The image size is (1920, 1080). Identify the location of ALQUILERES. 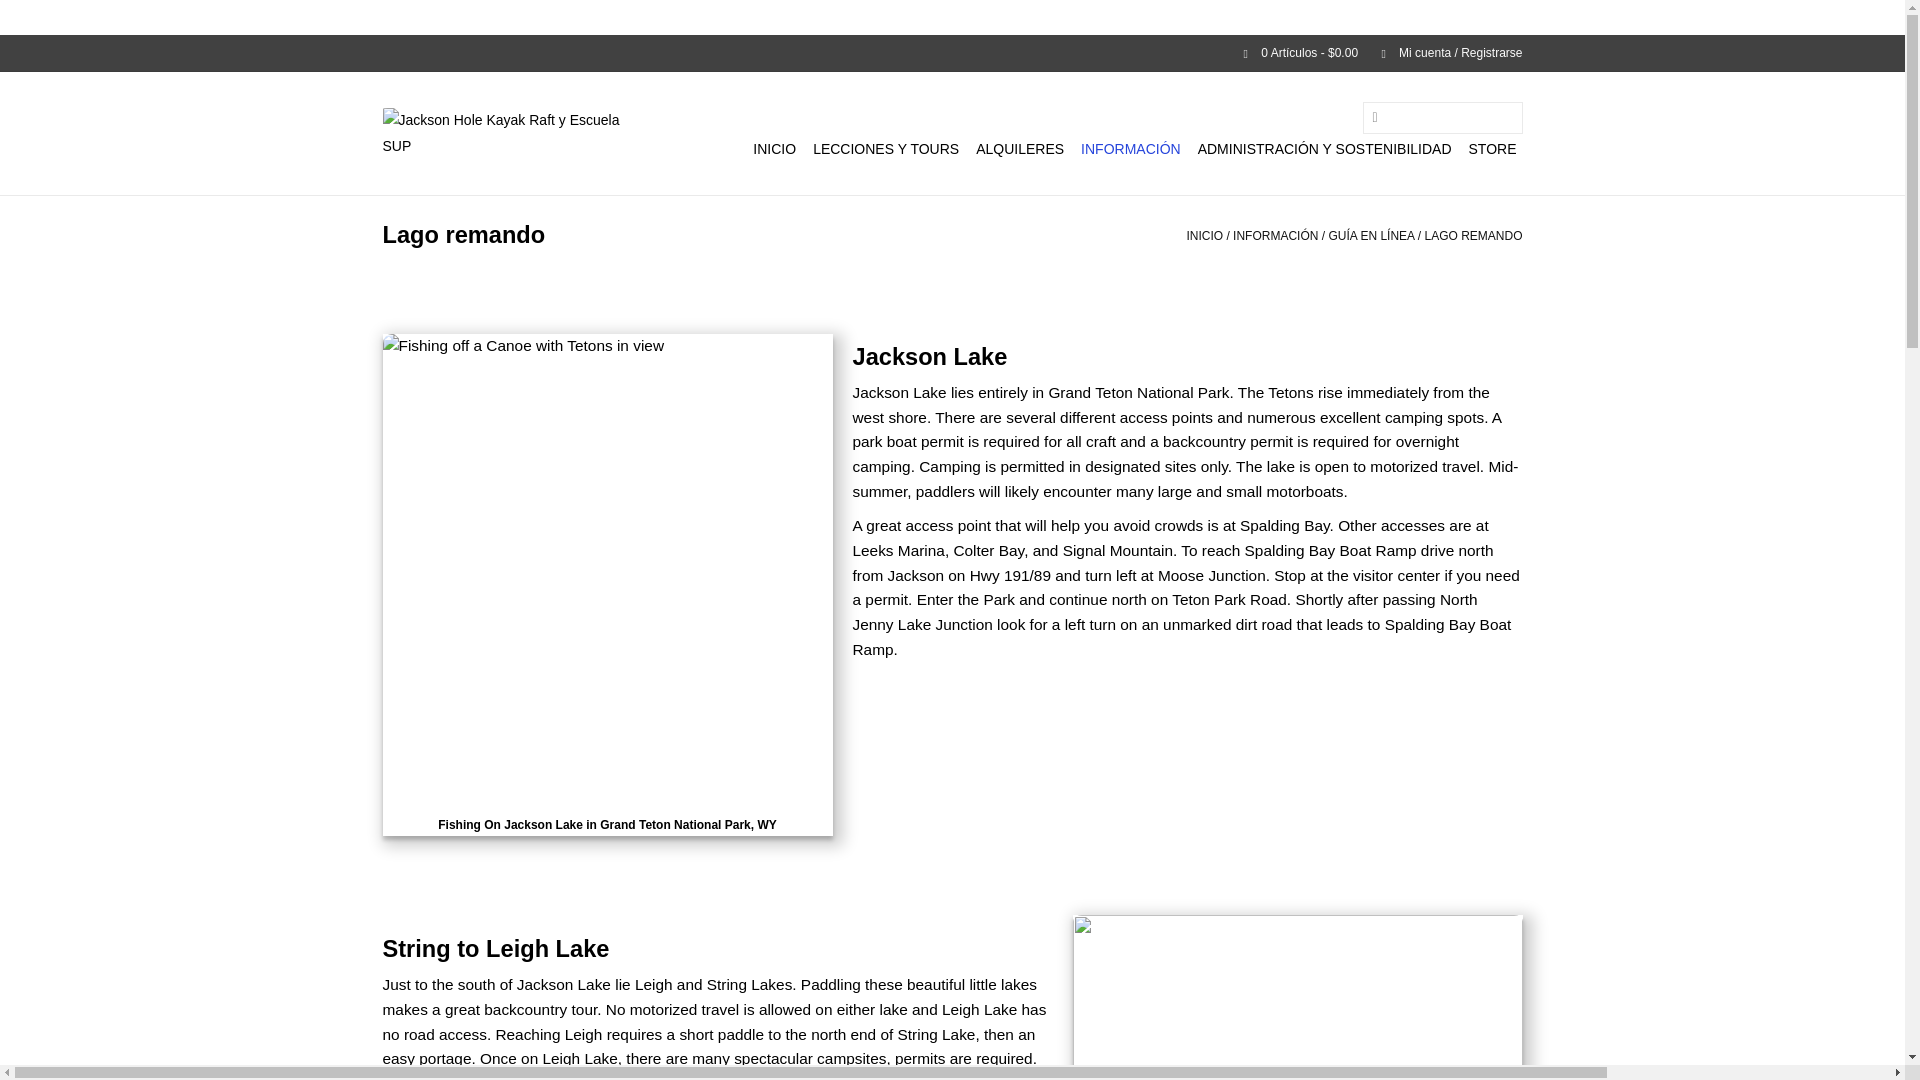
(1019, 148).